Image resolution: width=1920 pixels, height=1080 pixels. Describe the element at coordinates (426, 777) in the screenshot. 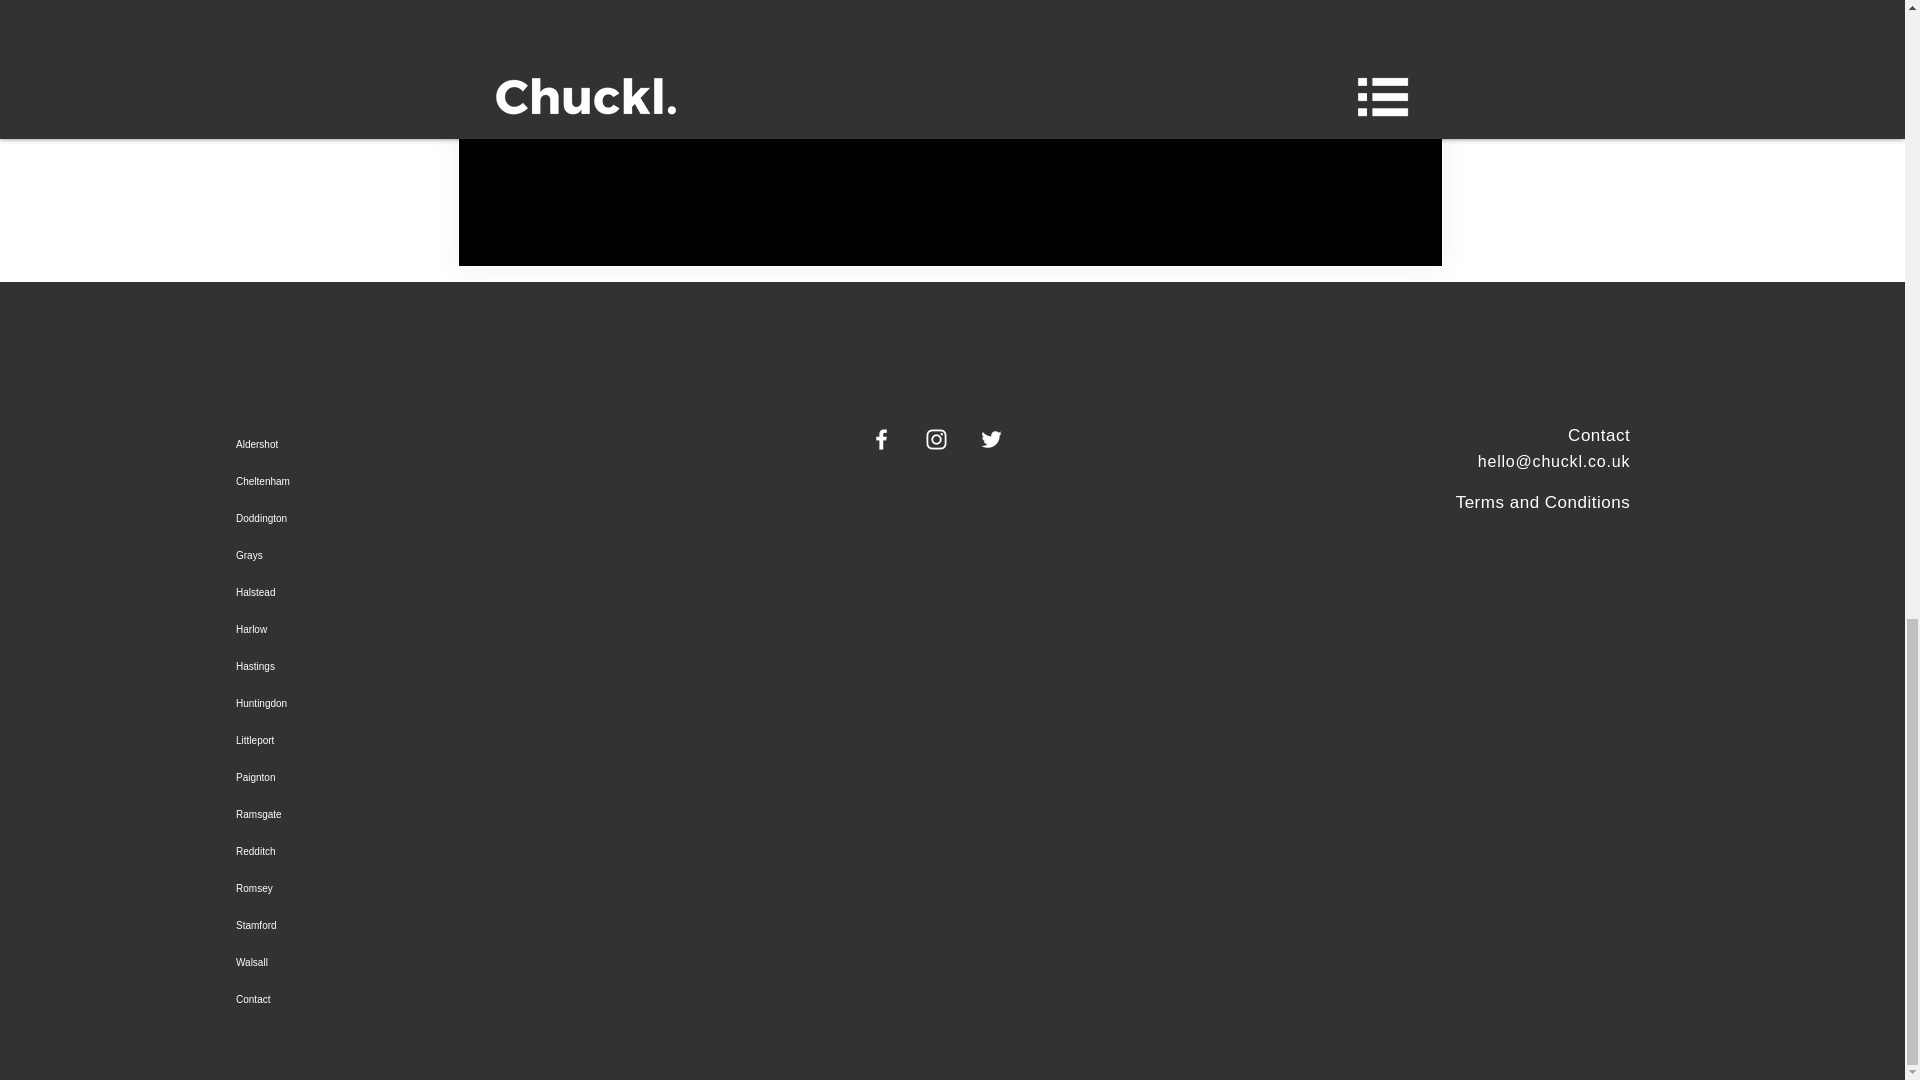

I see `Paignton` at that location.